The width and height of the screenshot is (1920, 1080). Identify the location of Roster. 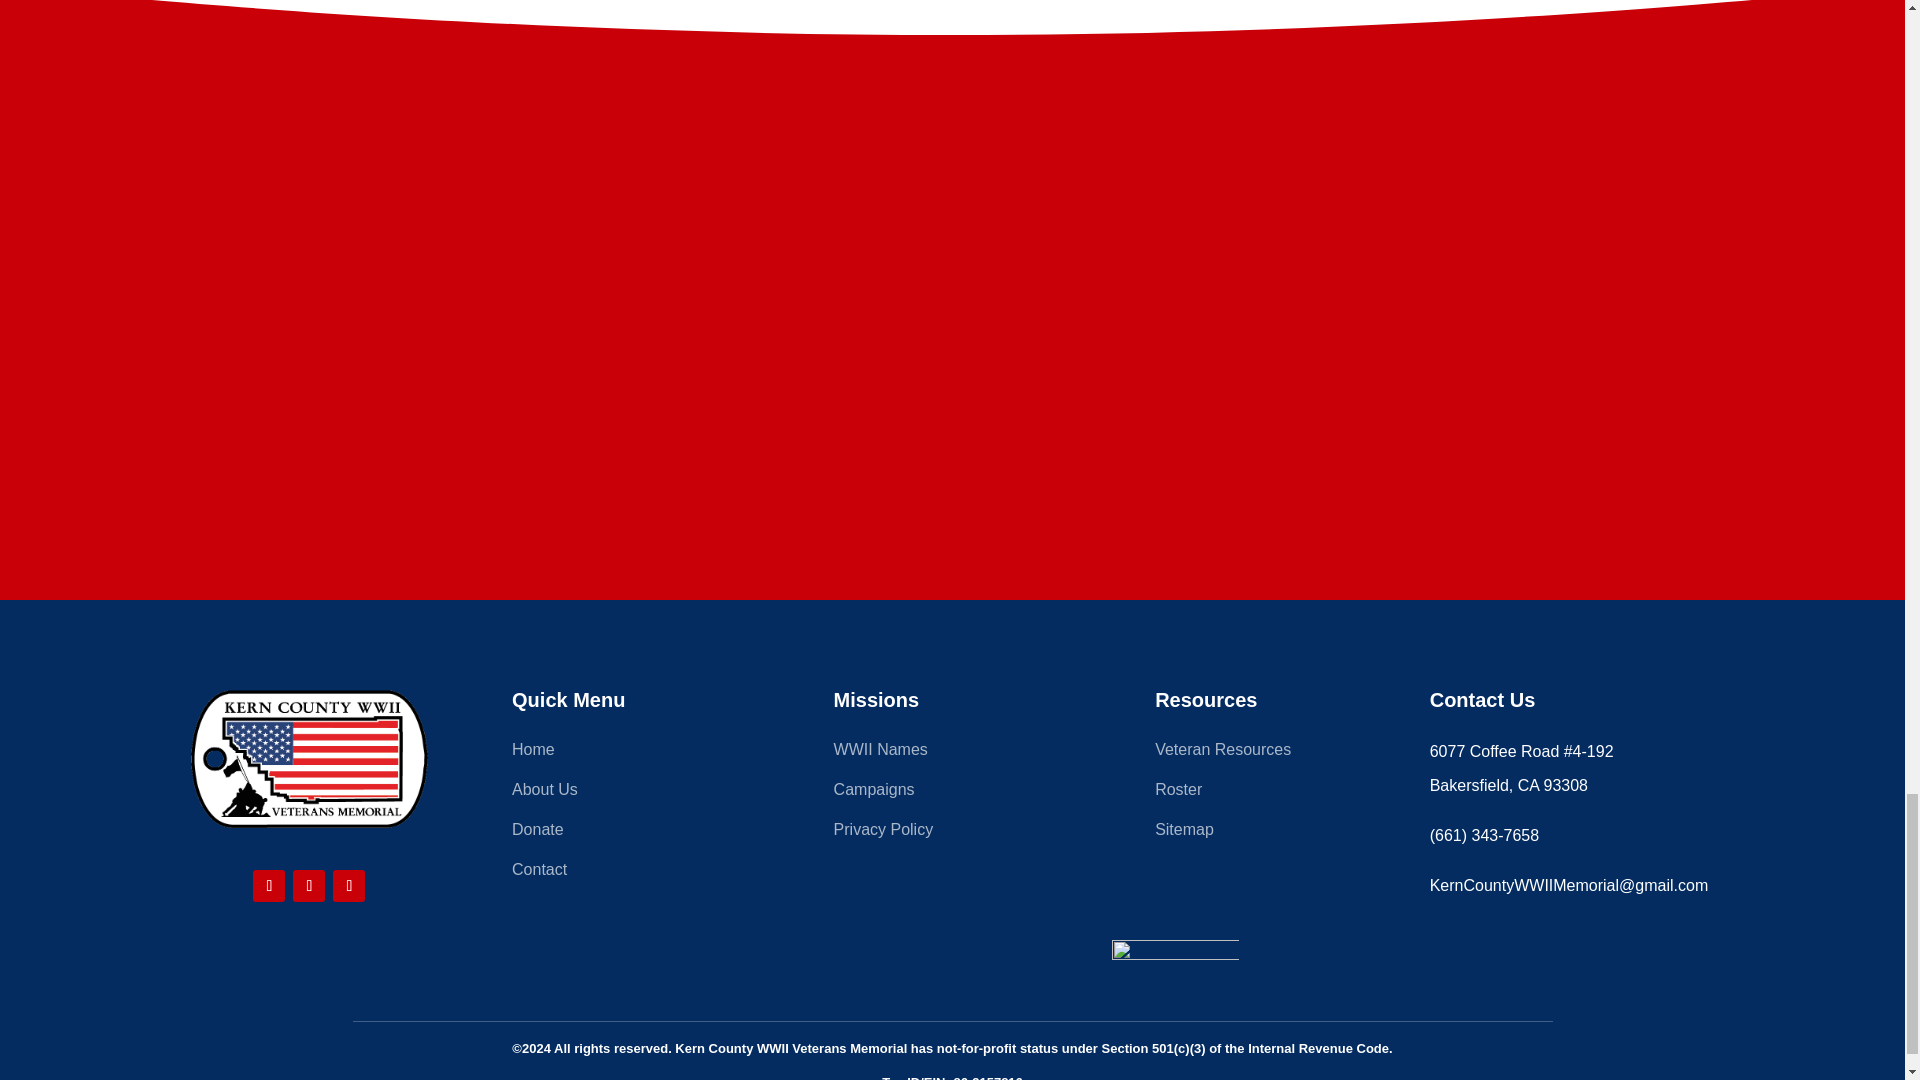
(1274, 794).